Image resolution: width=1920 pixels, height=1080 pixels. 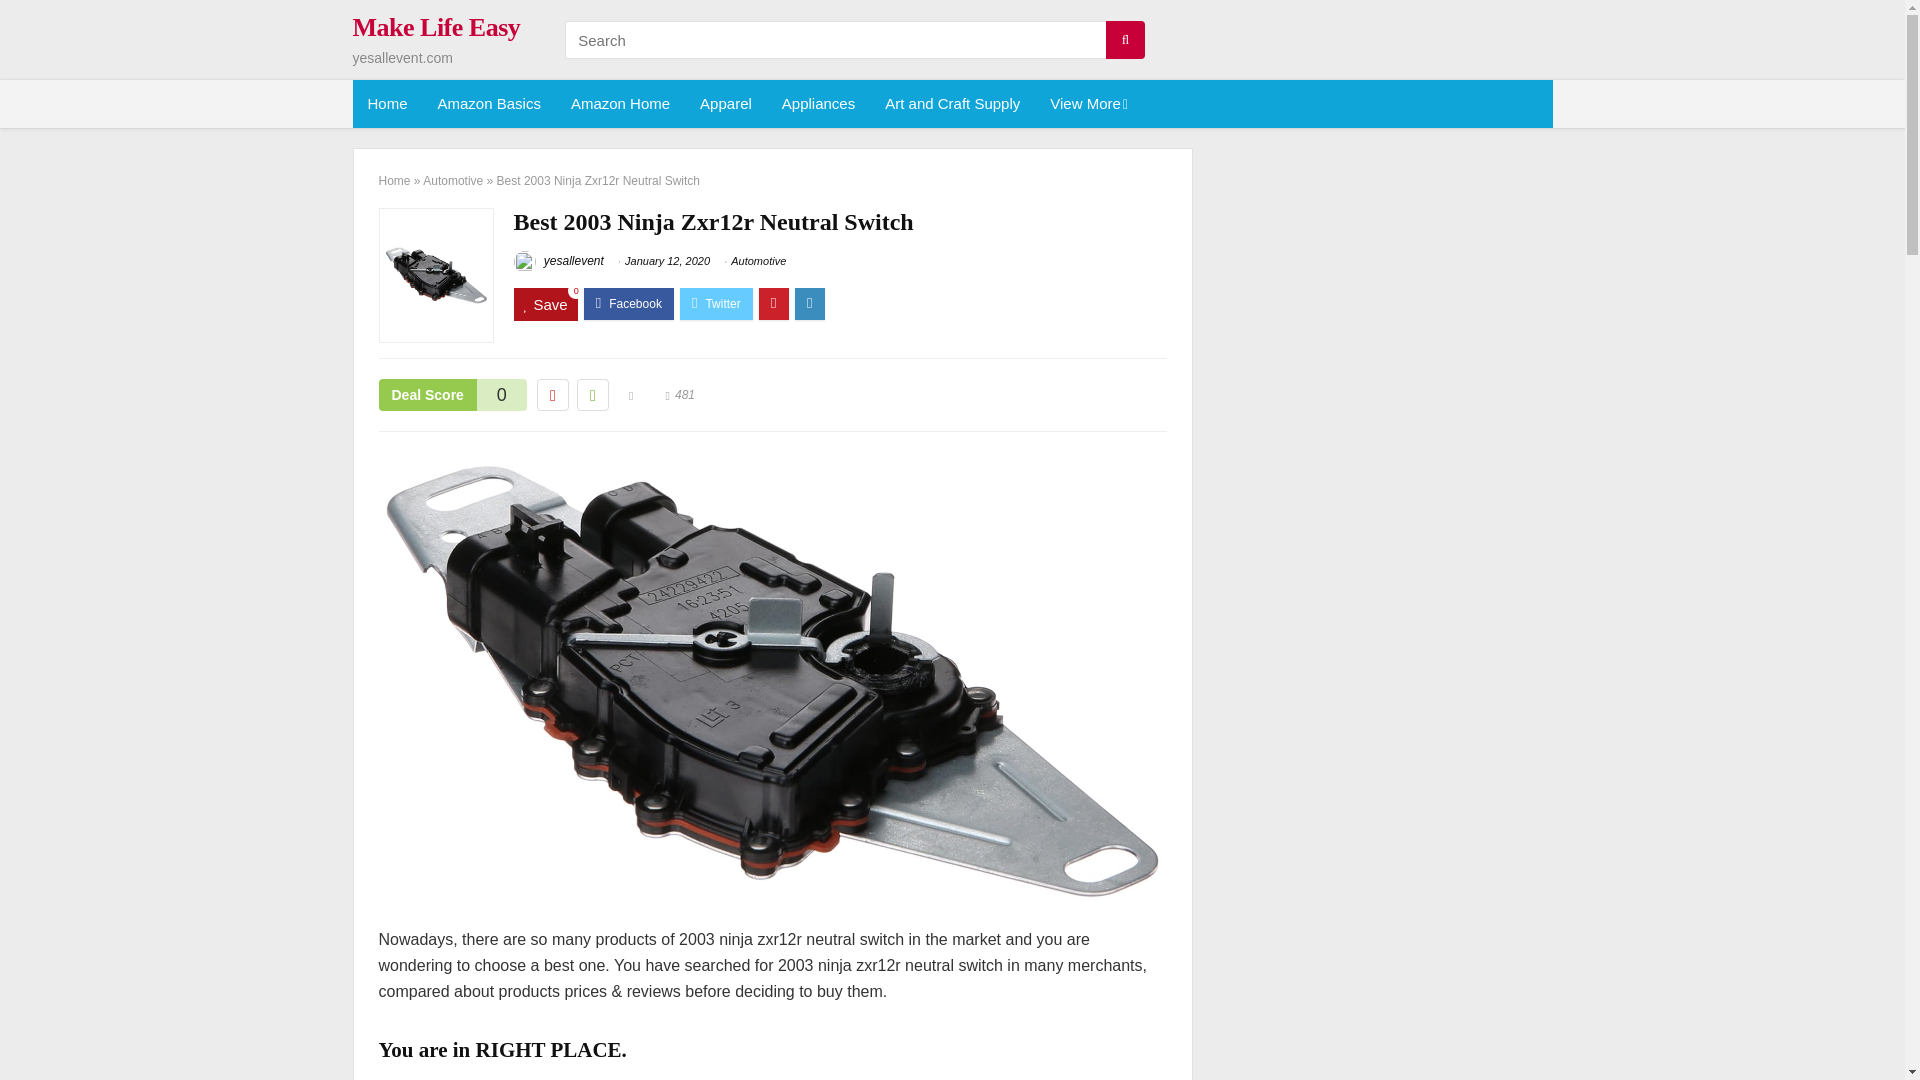 What do you see at coordinates (552, 395) in the screenshot?
I see `Vote down` at bounding box center [552, 395].